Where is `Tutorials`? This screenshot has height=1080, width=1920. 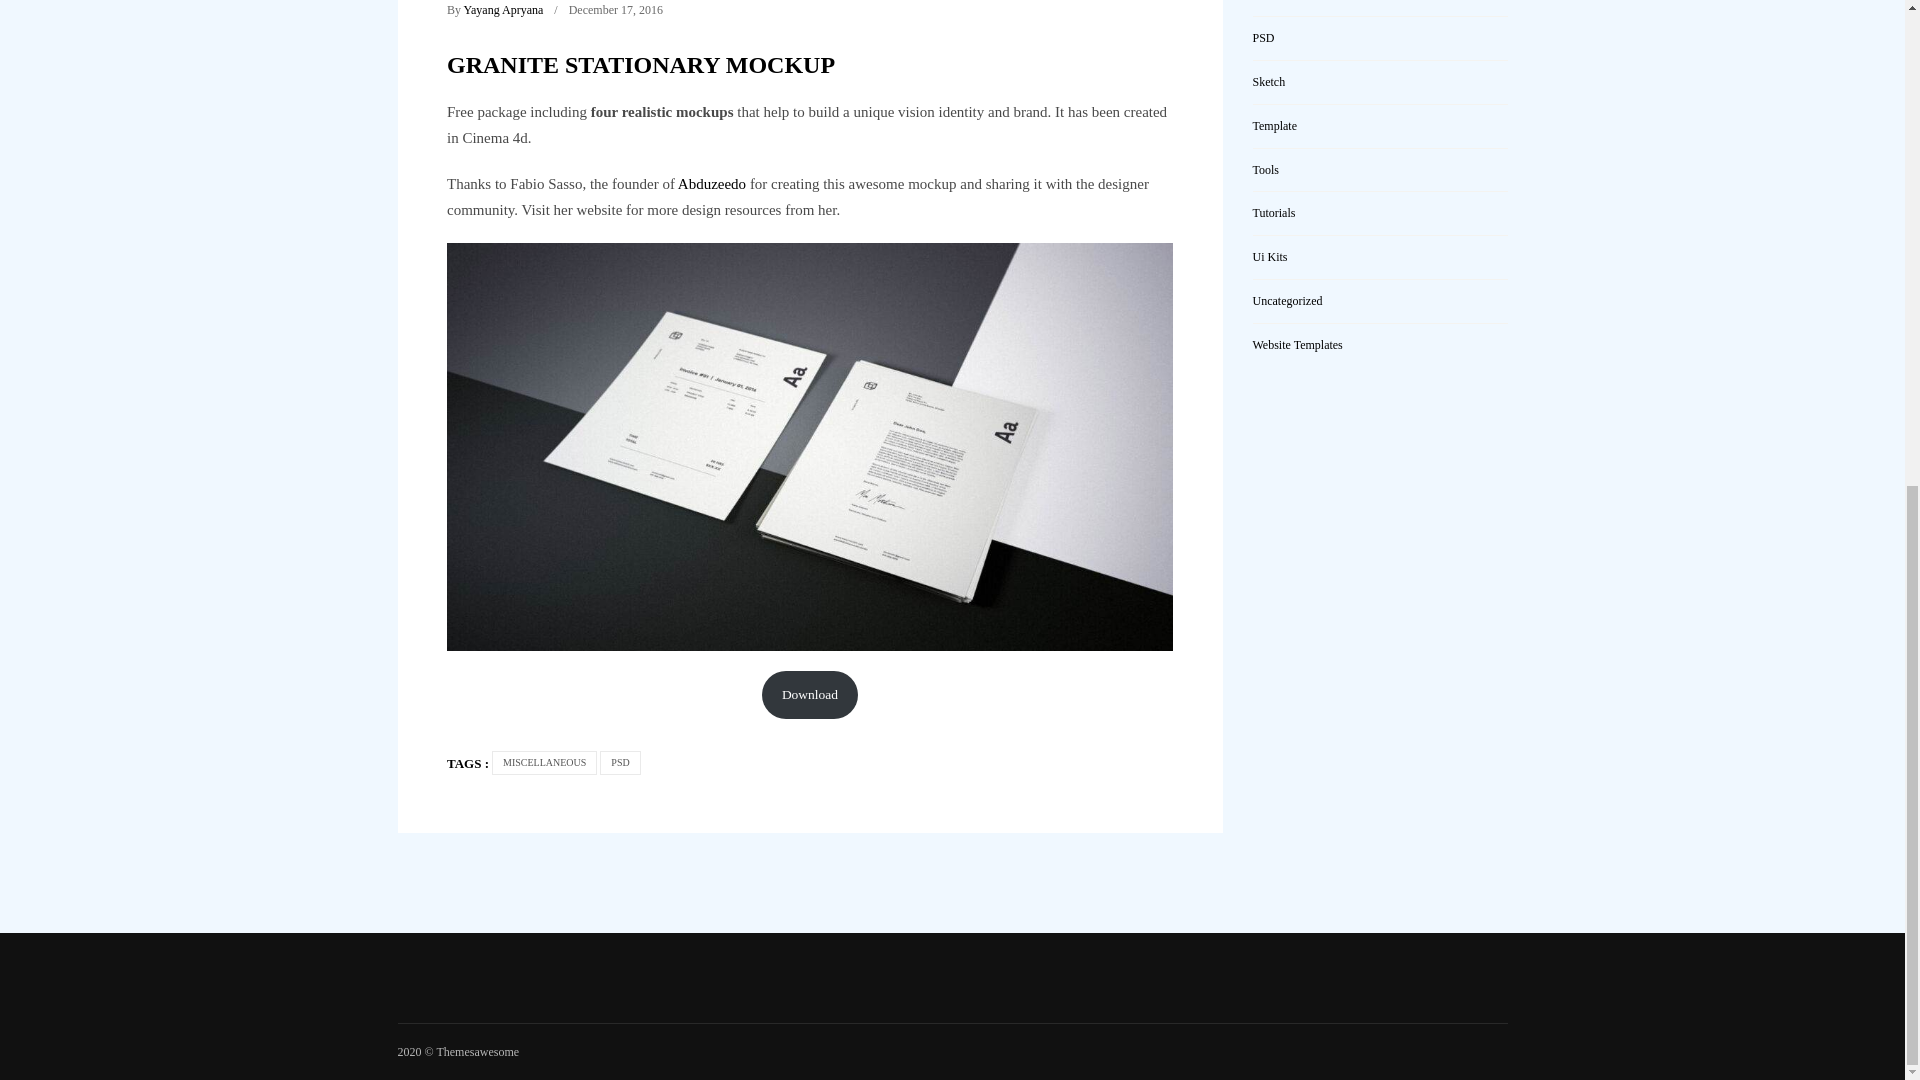 Tutorials is located at coordinates (1272, 213).